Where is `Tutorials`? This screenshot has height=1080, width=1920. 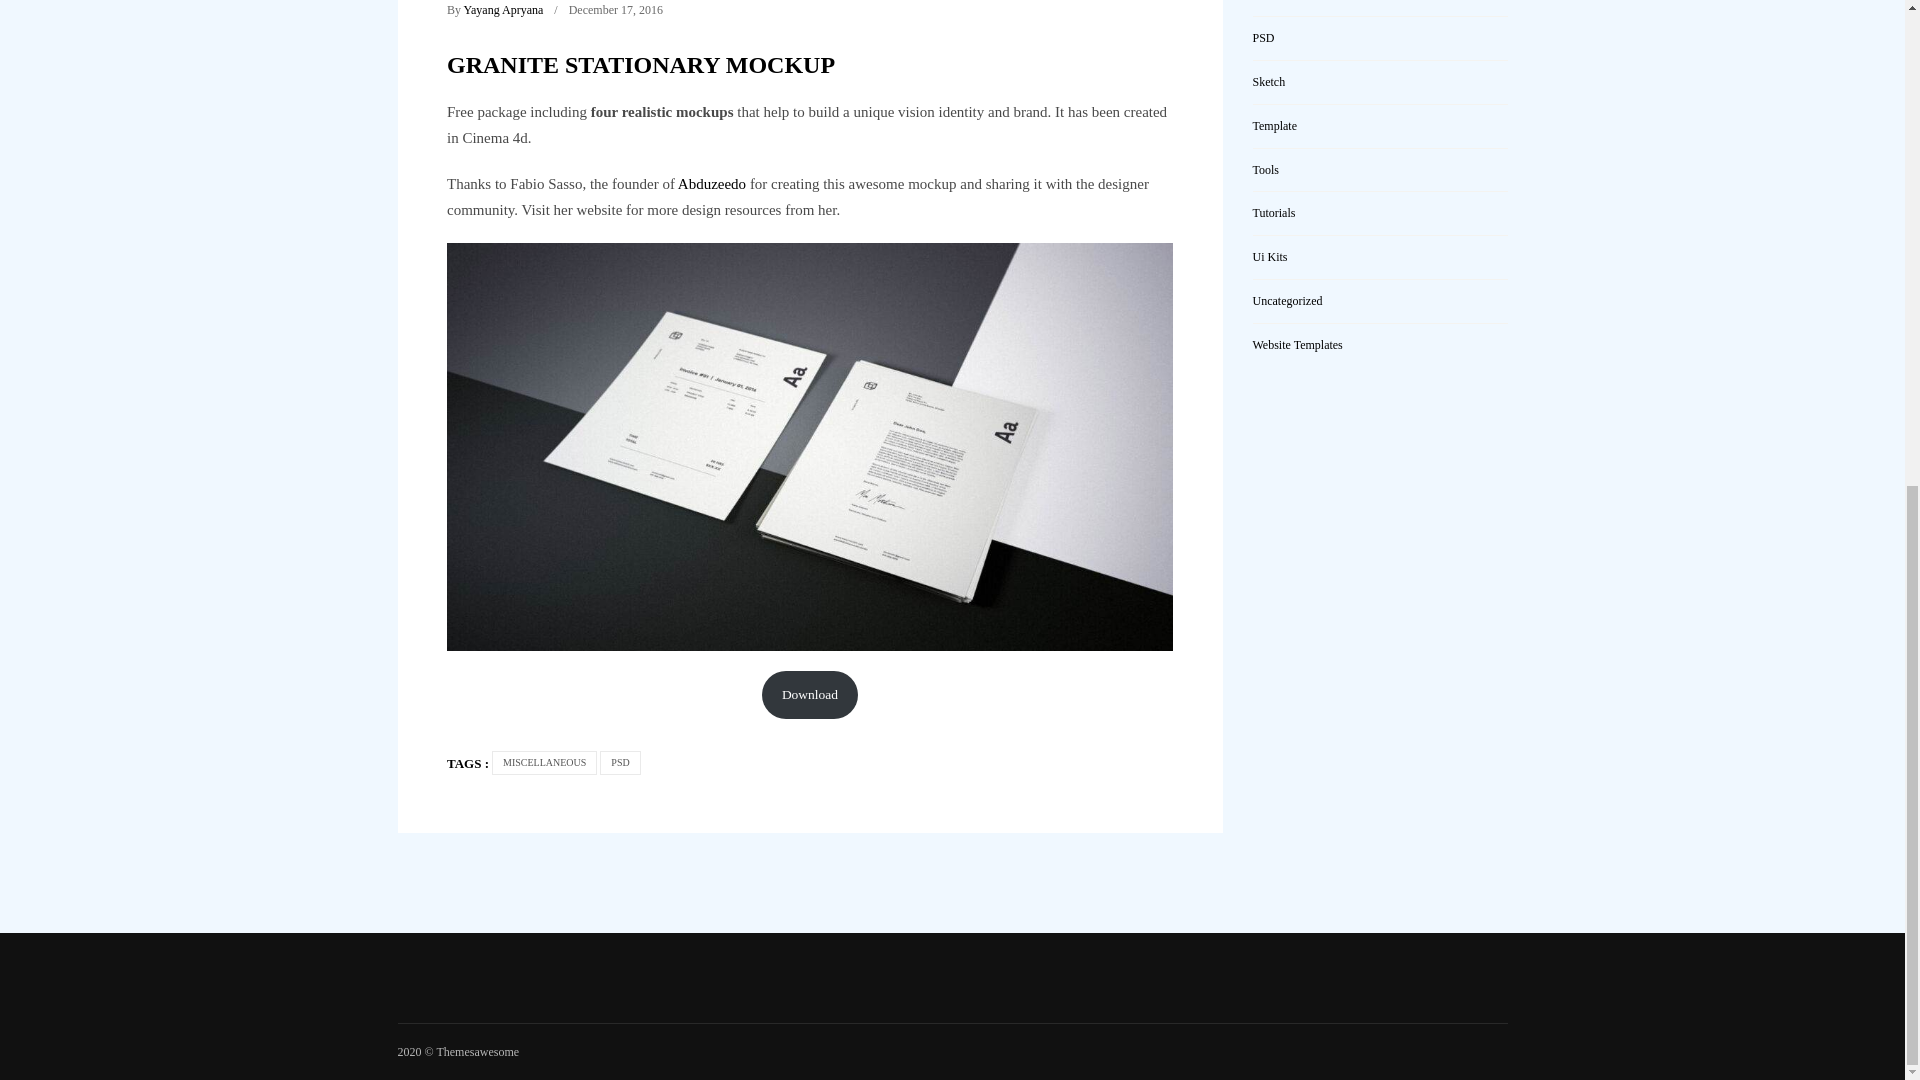 Tutorials is located at coordinates (1272, 213).